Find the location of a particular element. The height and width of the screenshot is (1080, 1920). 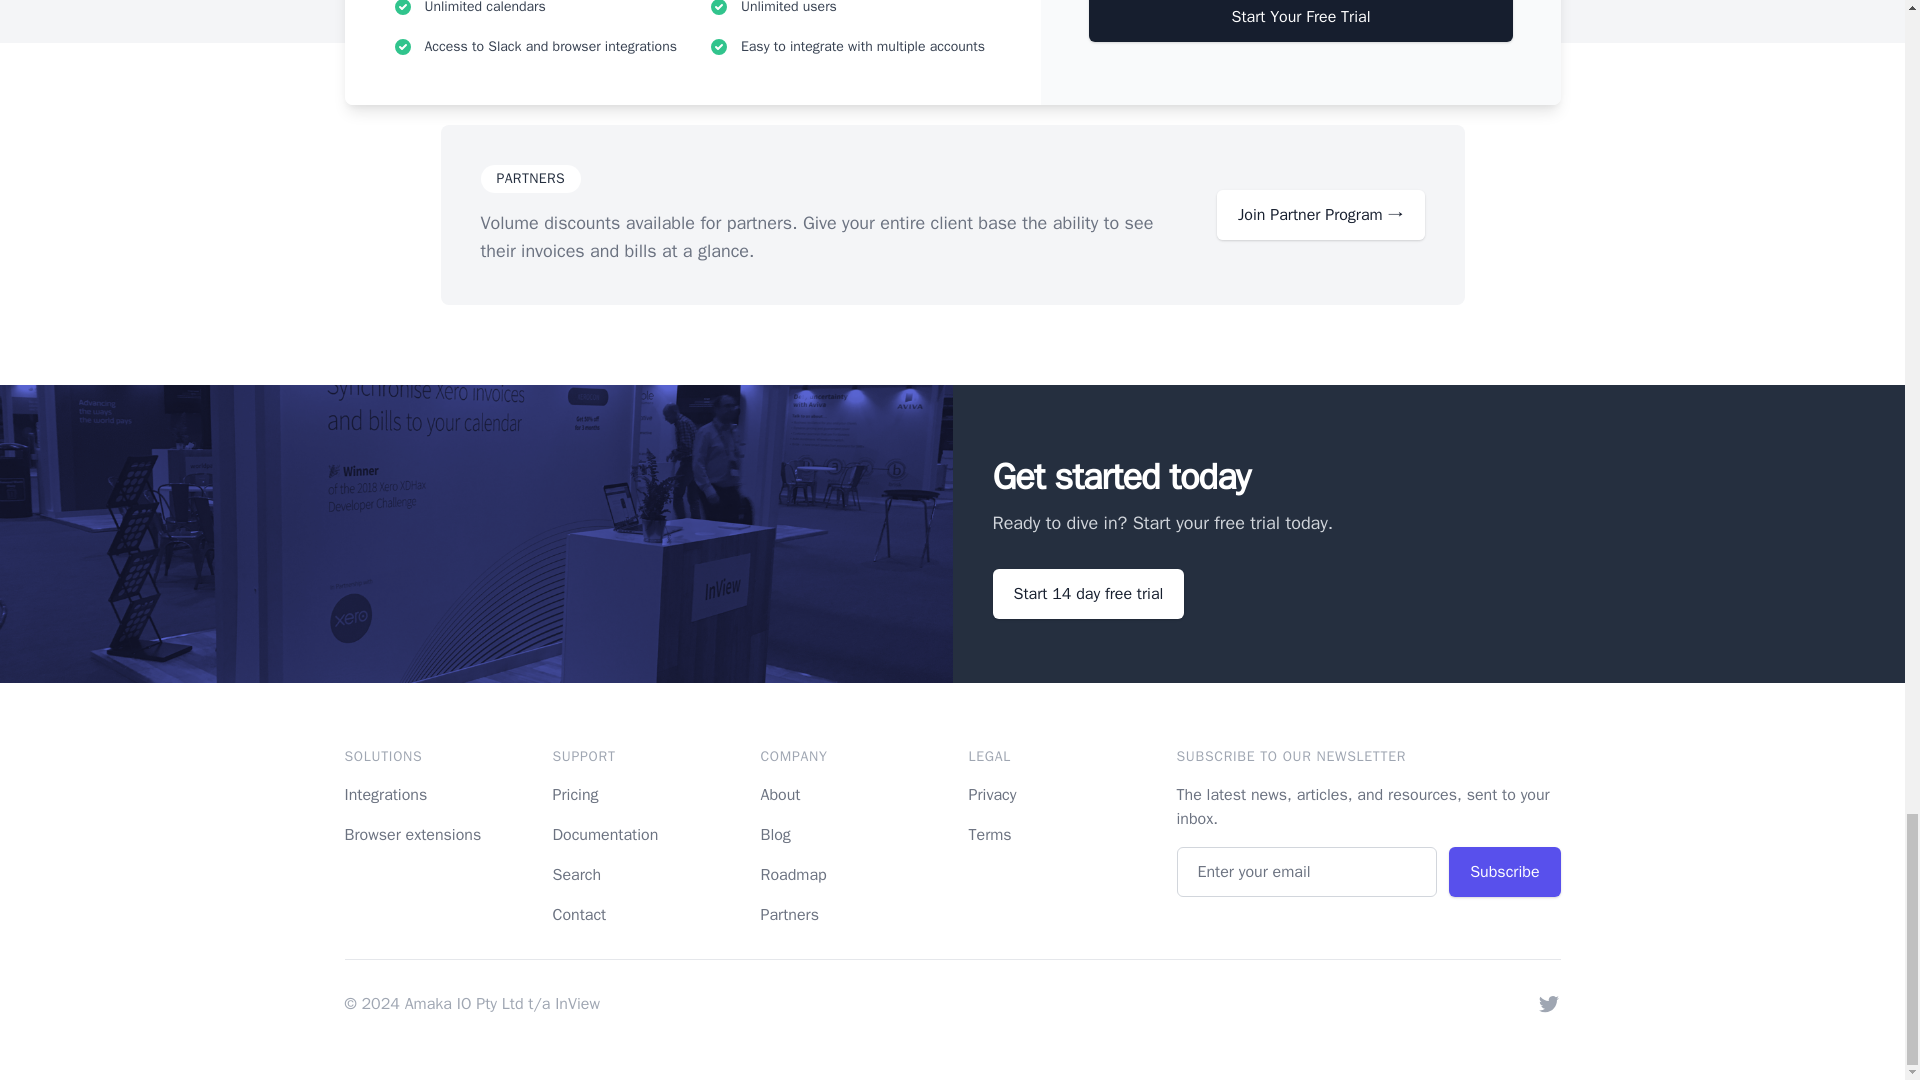

Start 14 day free trial is located at coordinates (1088, 594).